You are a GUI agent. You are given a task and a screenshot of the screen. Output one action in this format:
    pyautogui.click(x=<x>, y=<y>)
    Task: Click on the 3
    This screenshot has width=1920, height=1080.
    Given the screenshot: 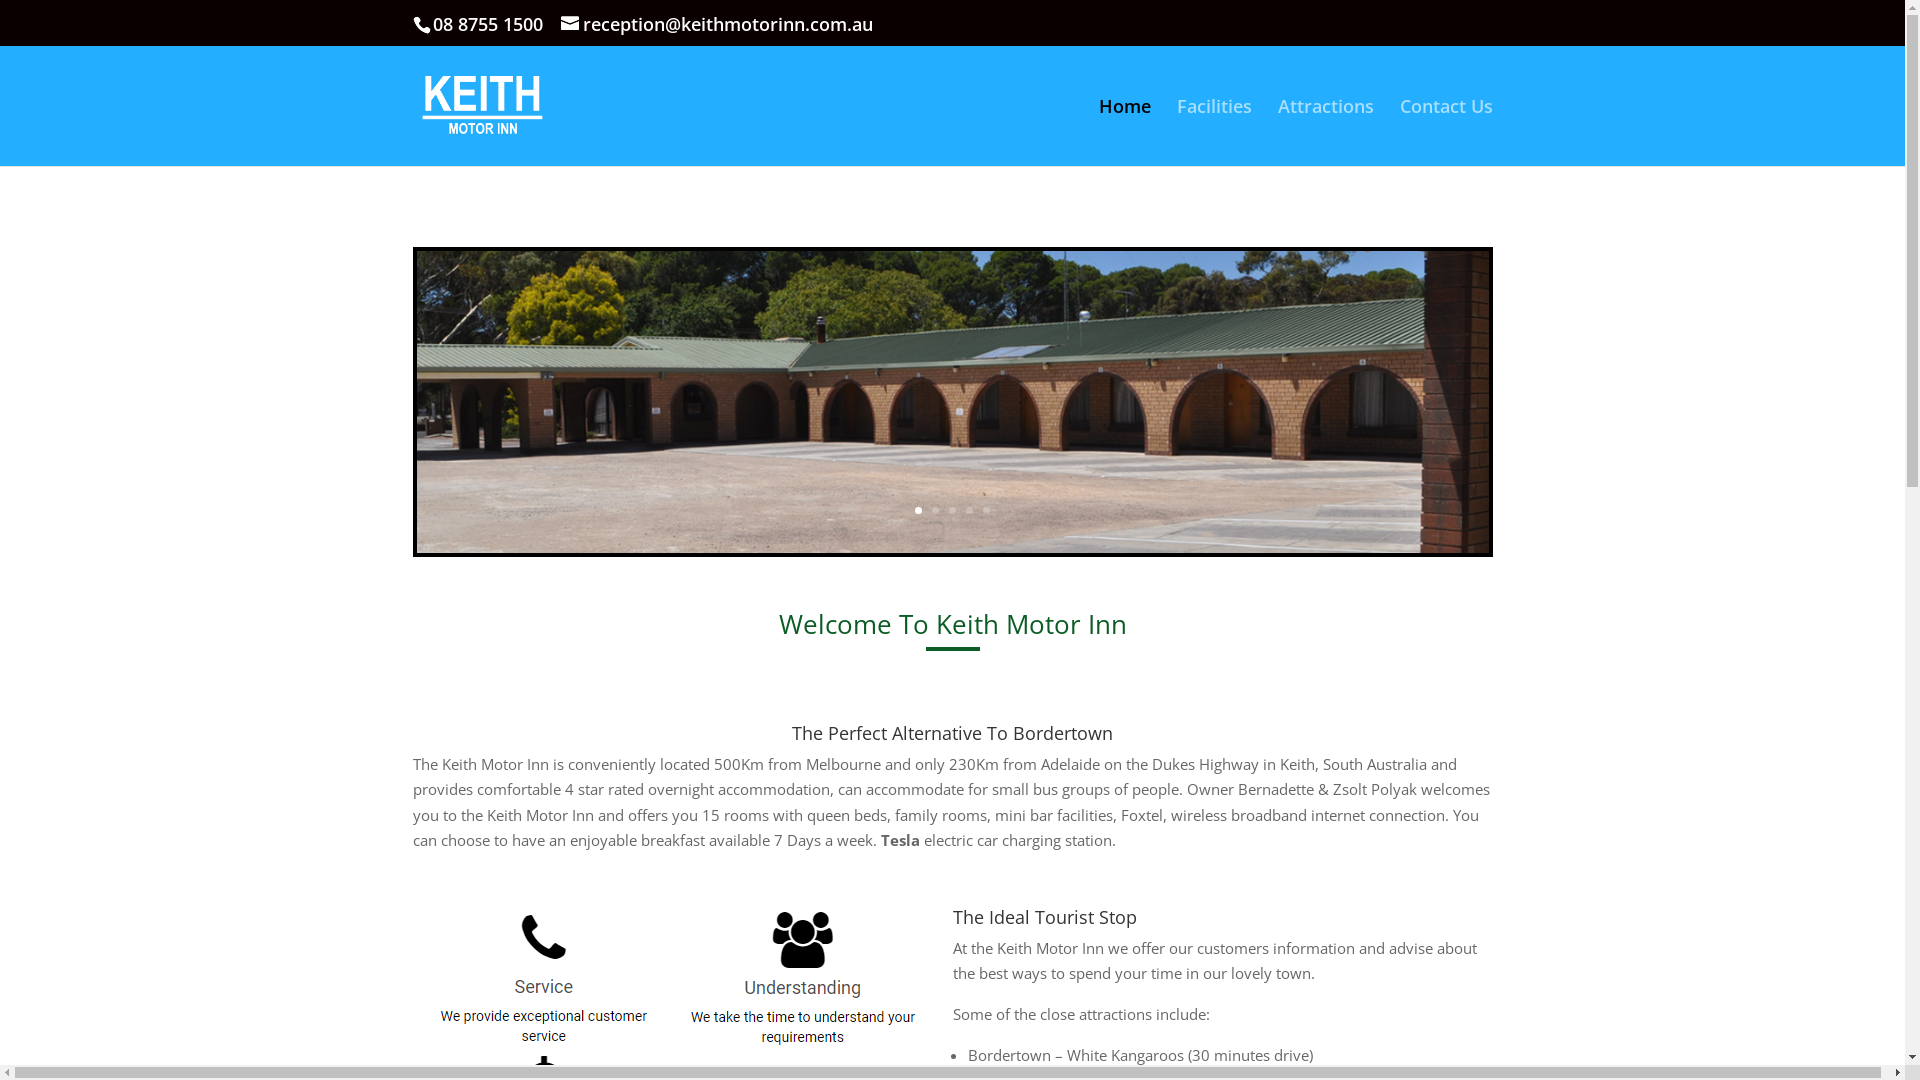 What is the action you would take?
    pyautogui.click(x=952, y=510)
    